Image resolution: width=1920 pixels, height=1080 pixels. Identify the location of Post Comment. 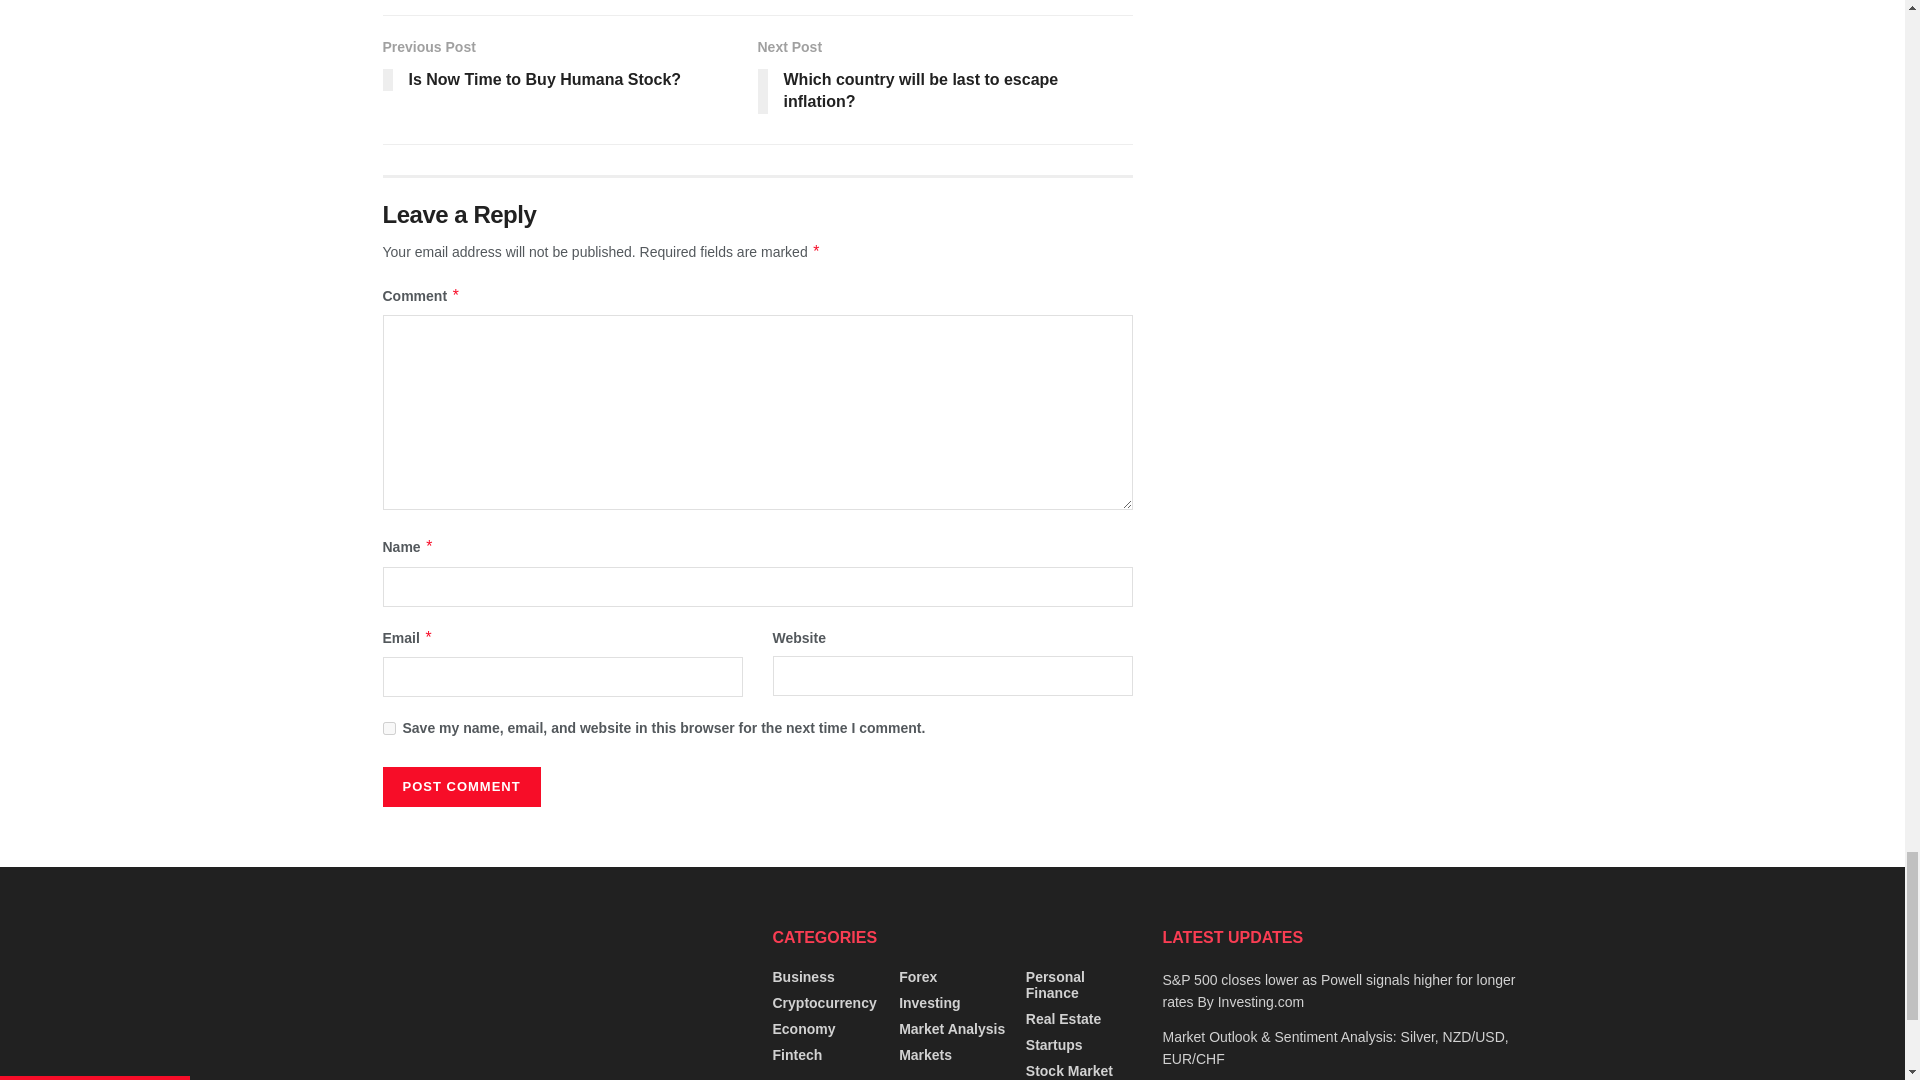
(460, 786).